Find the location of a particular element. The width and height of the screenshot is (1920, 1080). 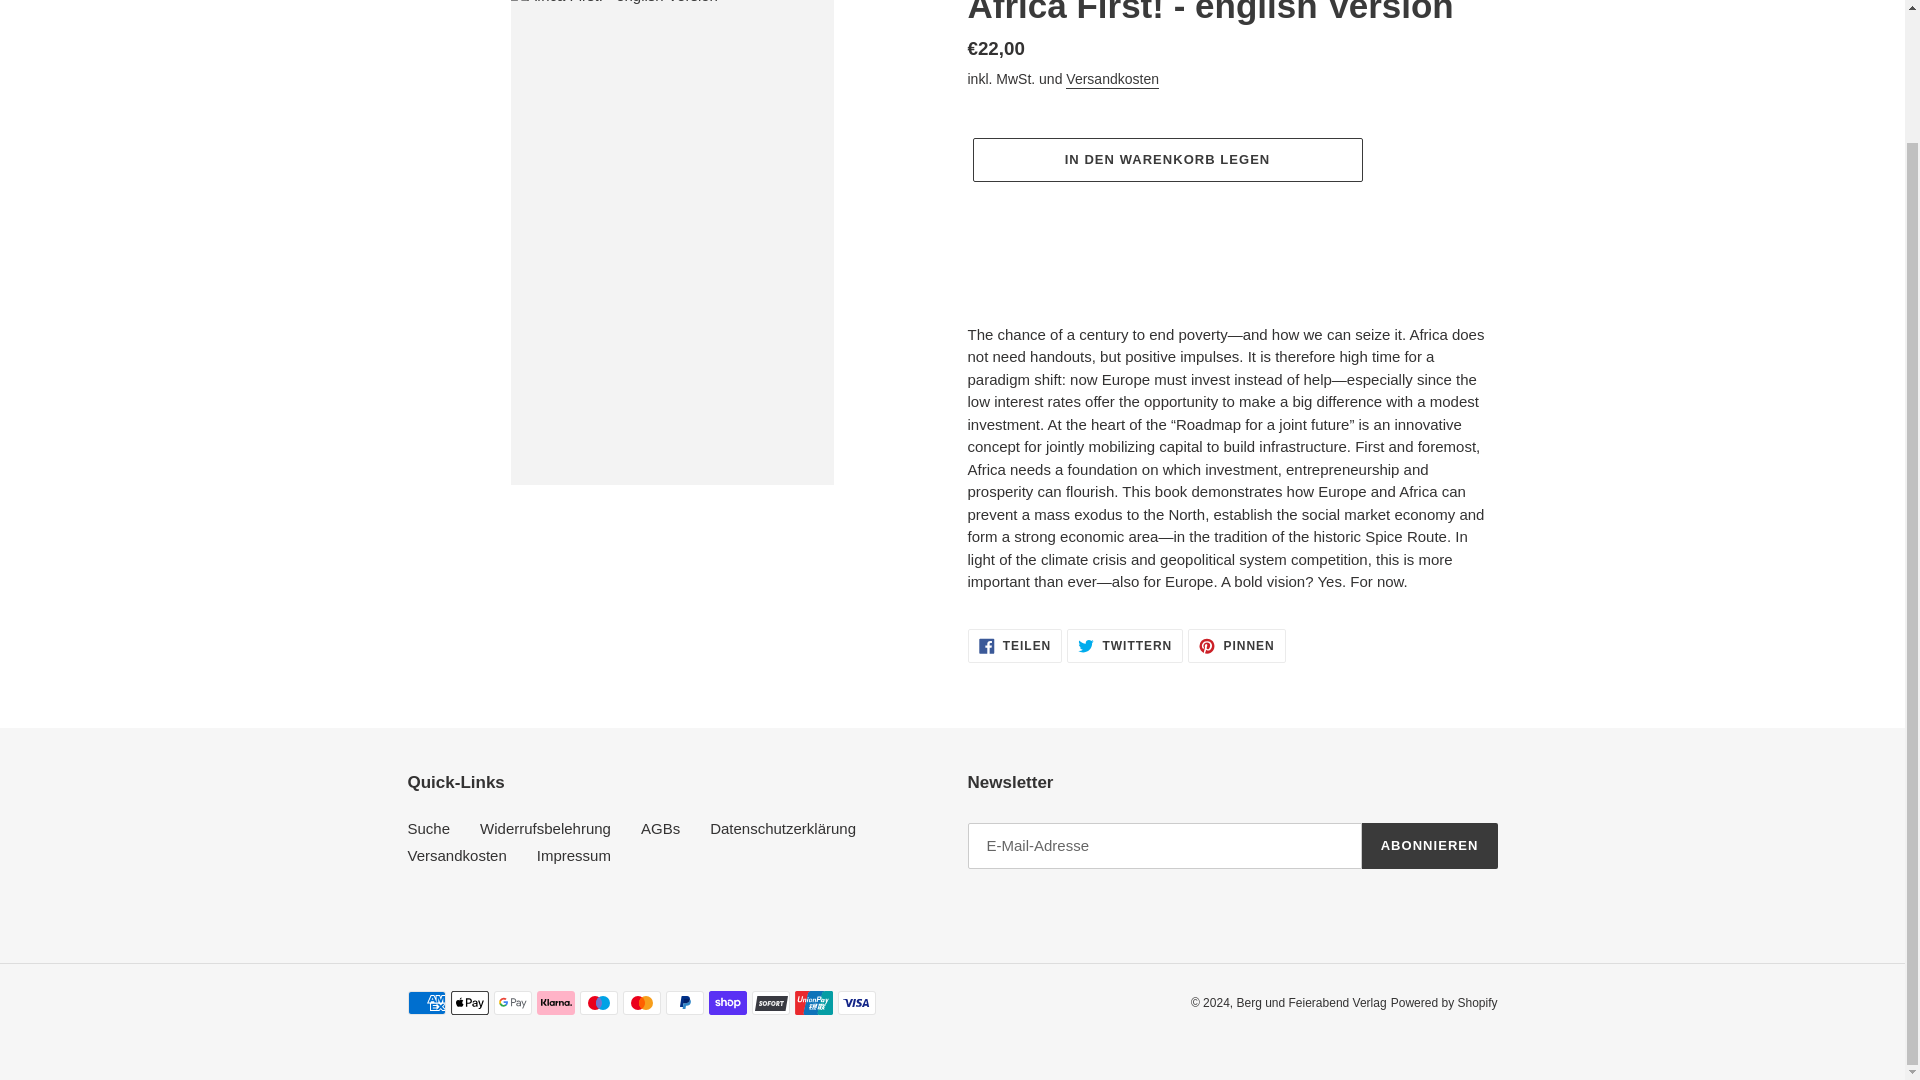

Berg und Feierabend Verlag is located at coordinates (1015, 646).